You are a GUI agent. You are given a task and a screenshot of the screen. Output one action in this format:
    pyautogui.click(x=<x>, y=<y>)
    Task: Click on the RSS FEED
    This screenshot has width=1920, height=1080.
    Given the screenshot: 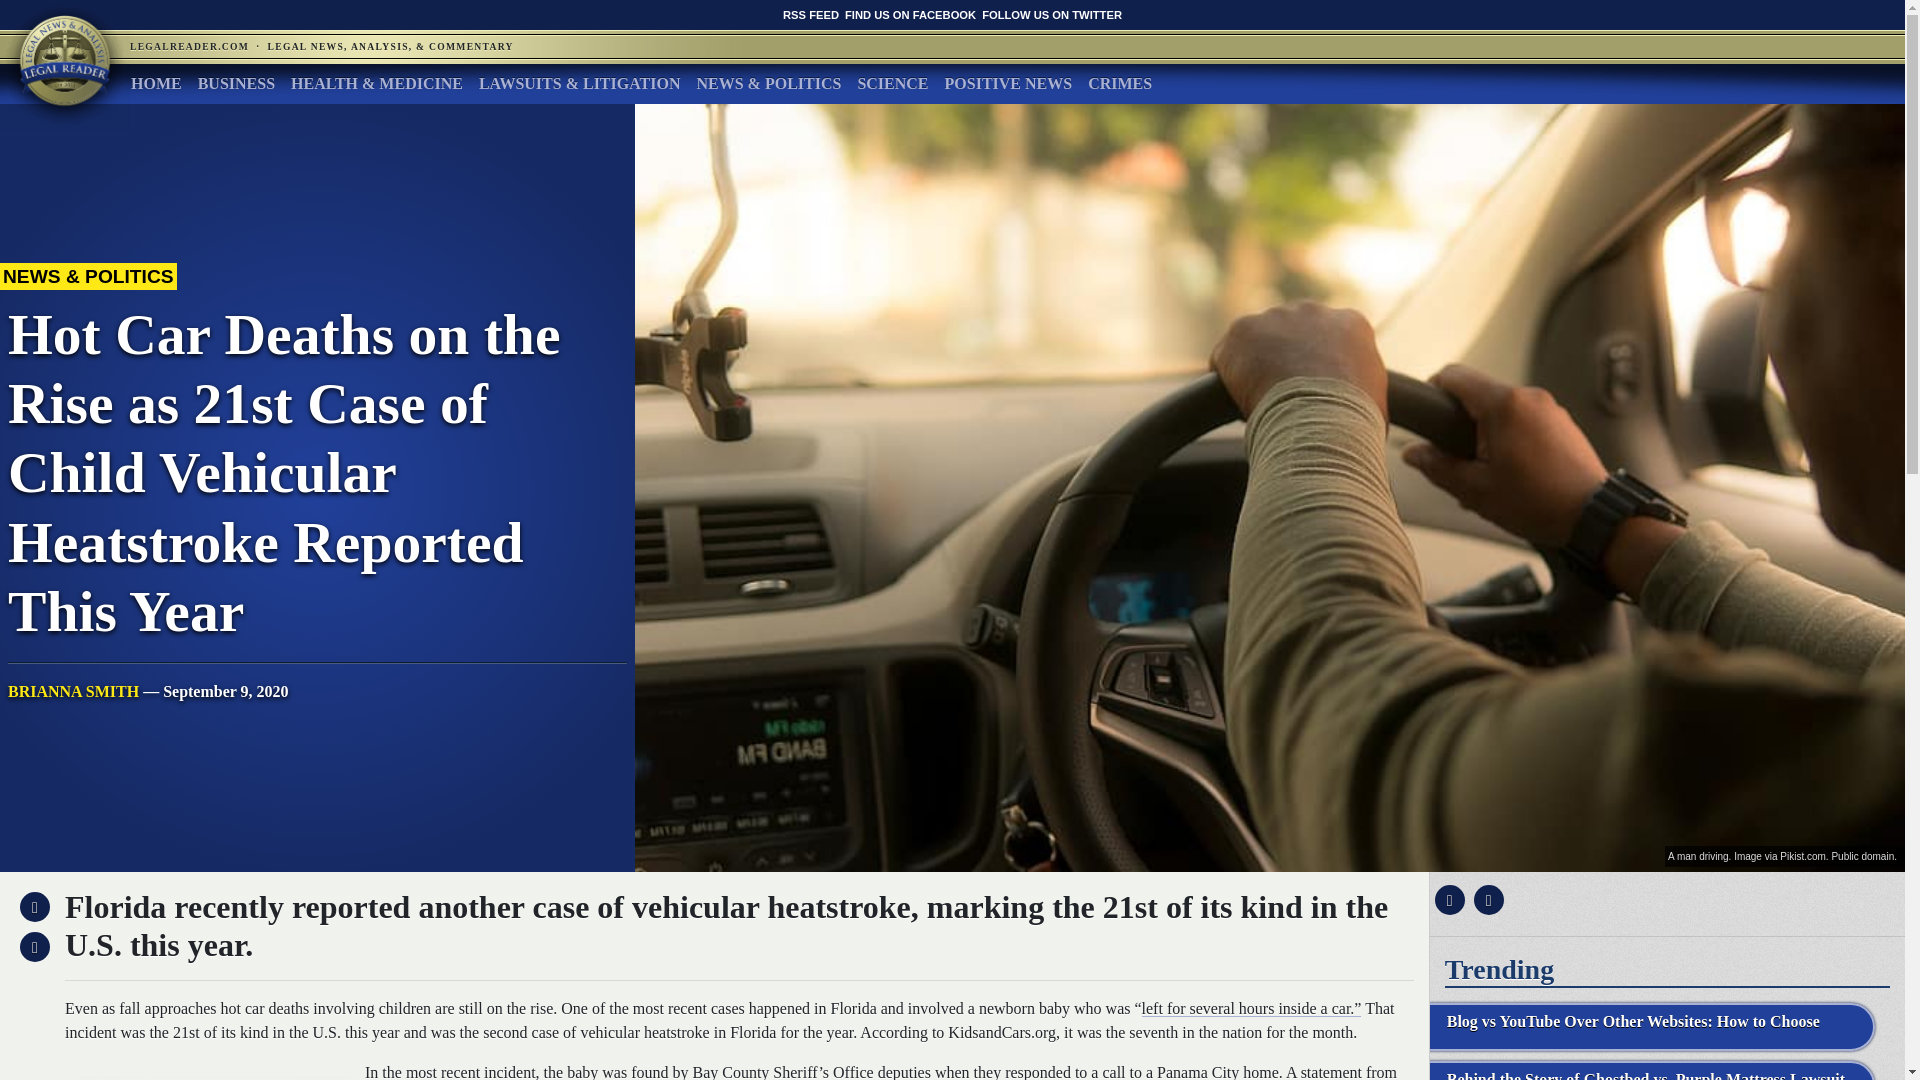 What is the action you would take?
    pyautogui.click(x=811, y=14)
    